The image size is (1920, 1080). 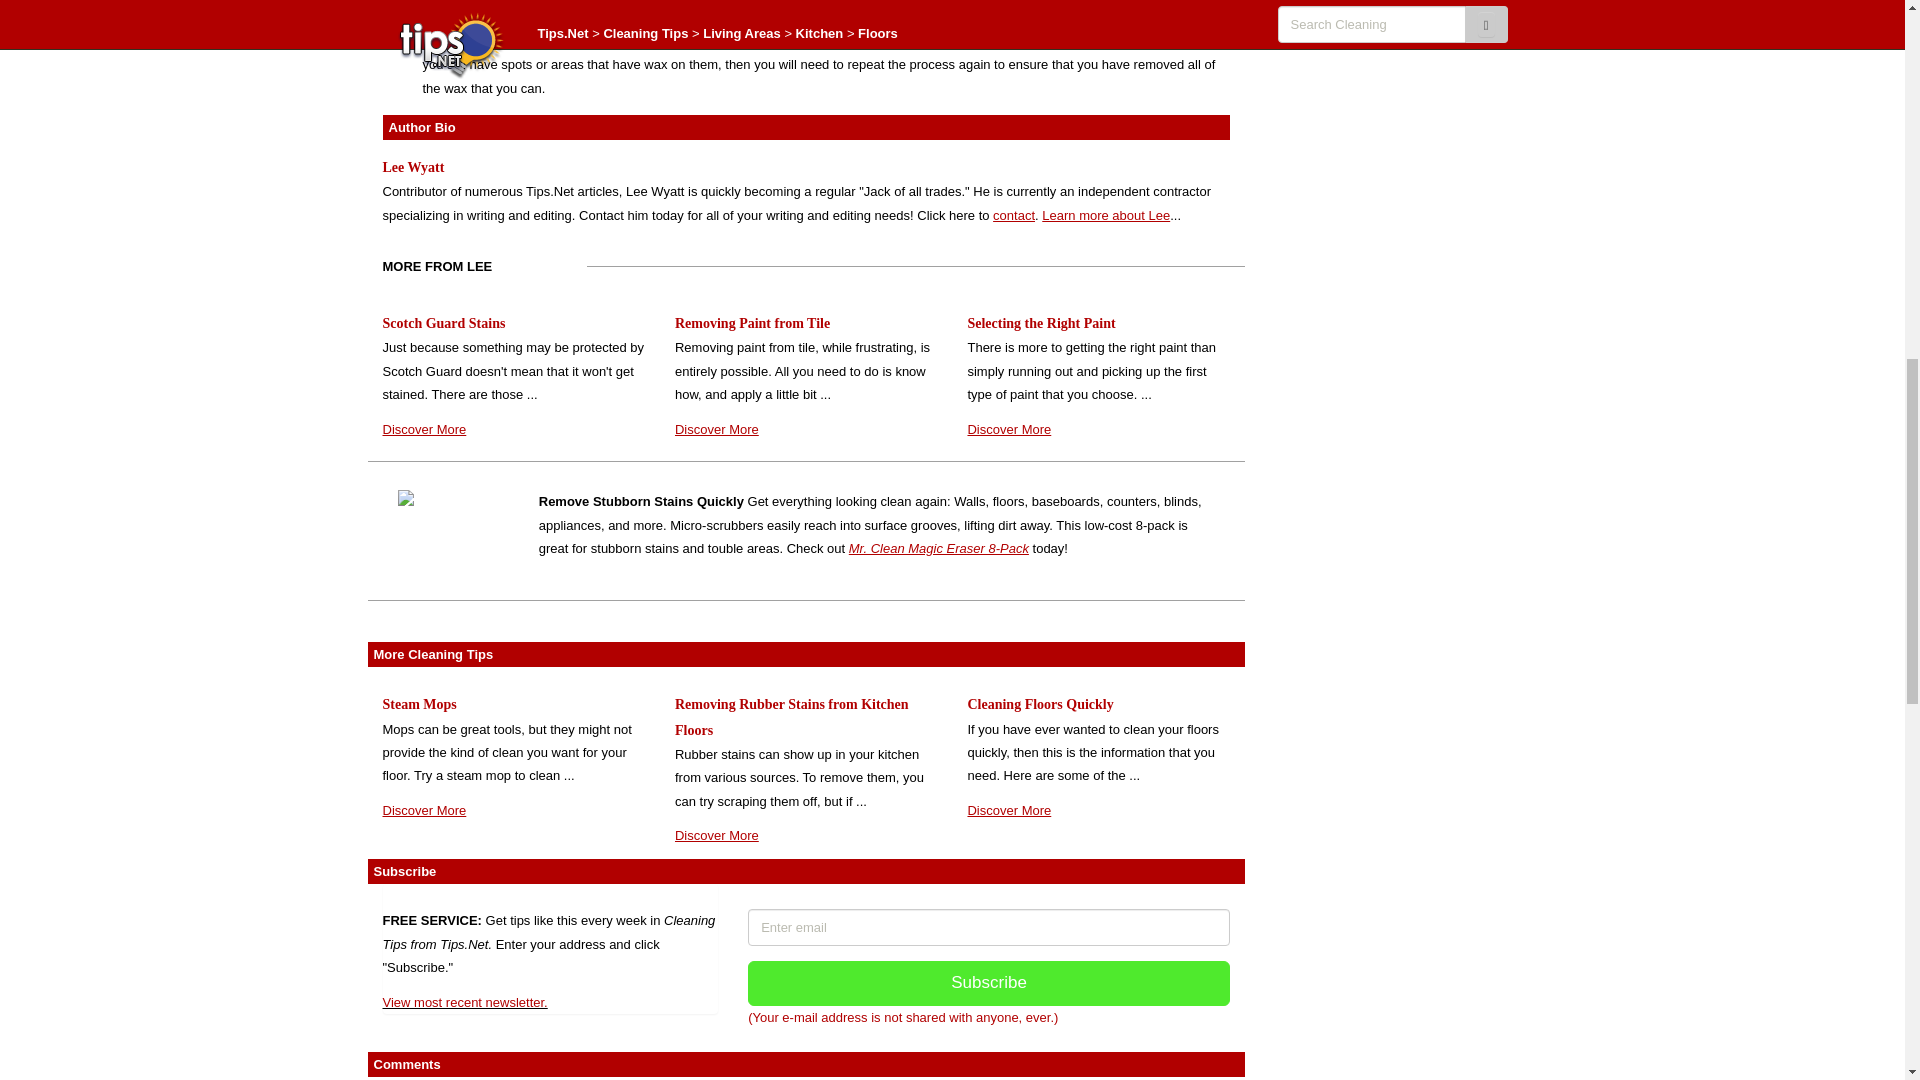 What do you see at coordinates (424, 430) in the screenshot?
I see `Discover More` at bounding box center [424, 430].